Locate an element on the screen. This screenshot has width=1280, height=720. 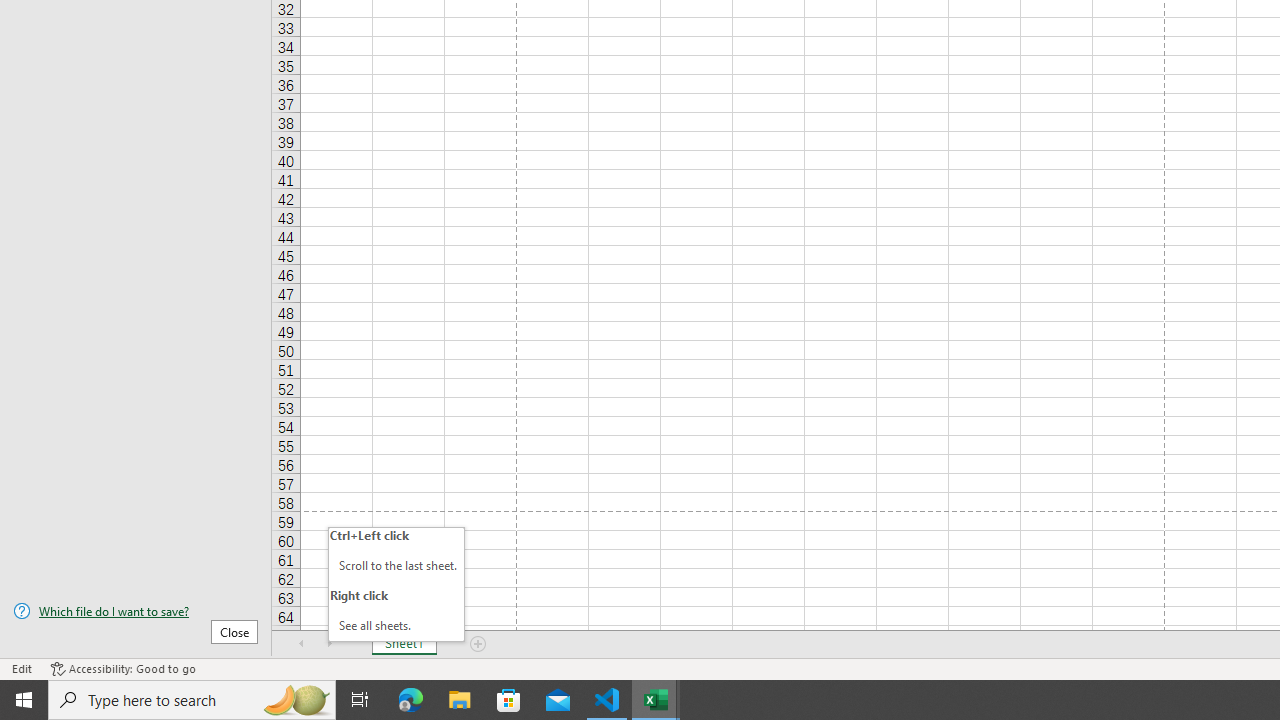
Sheet1 is located at coordinates (404, 644).